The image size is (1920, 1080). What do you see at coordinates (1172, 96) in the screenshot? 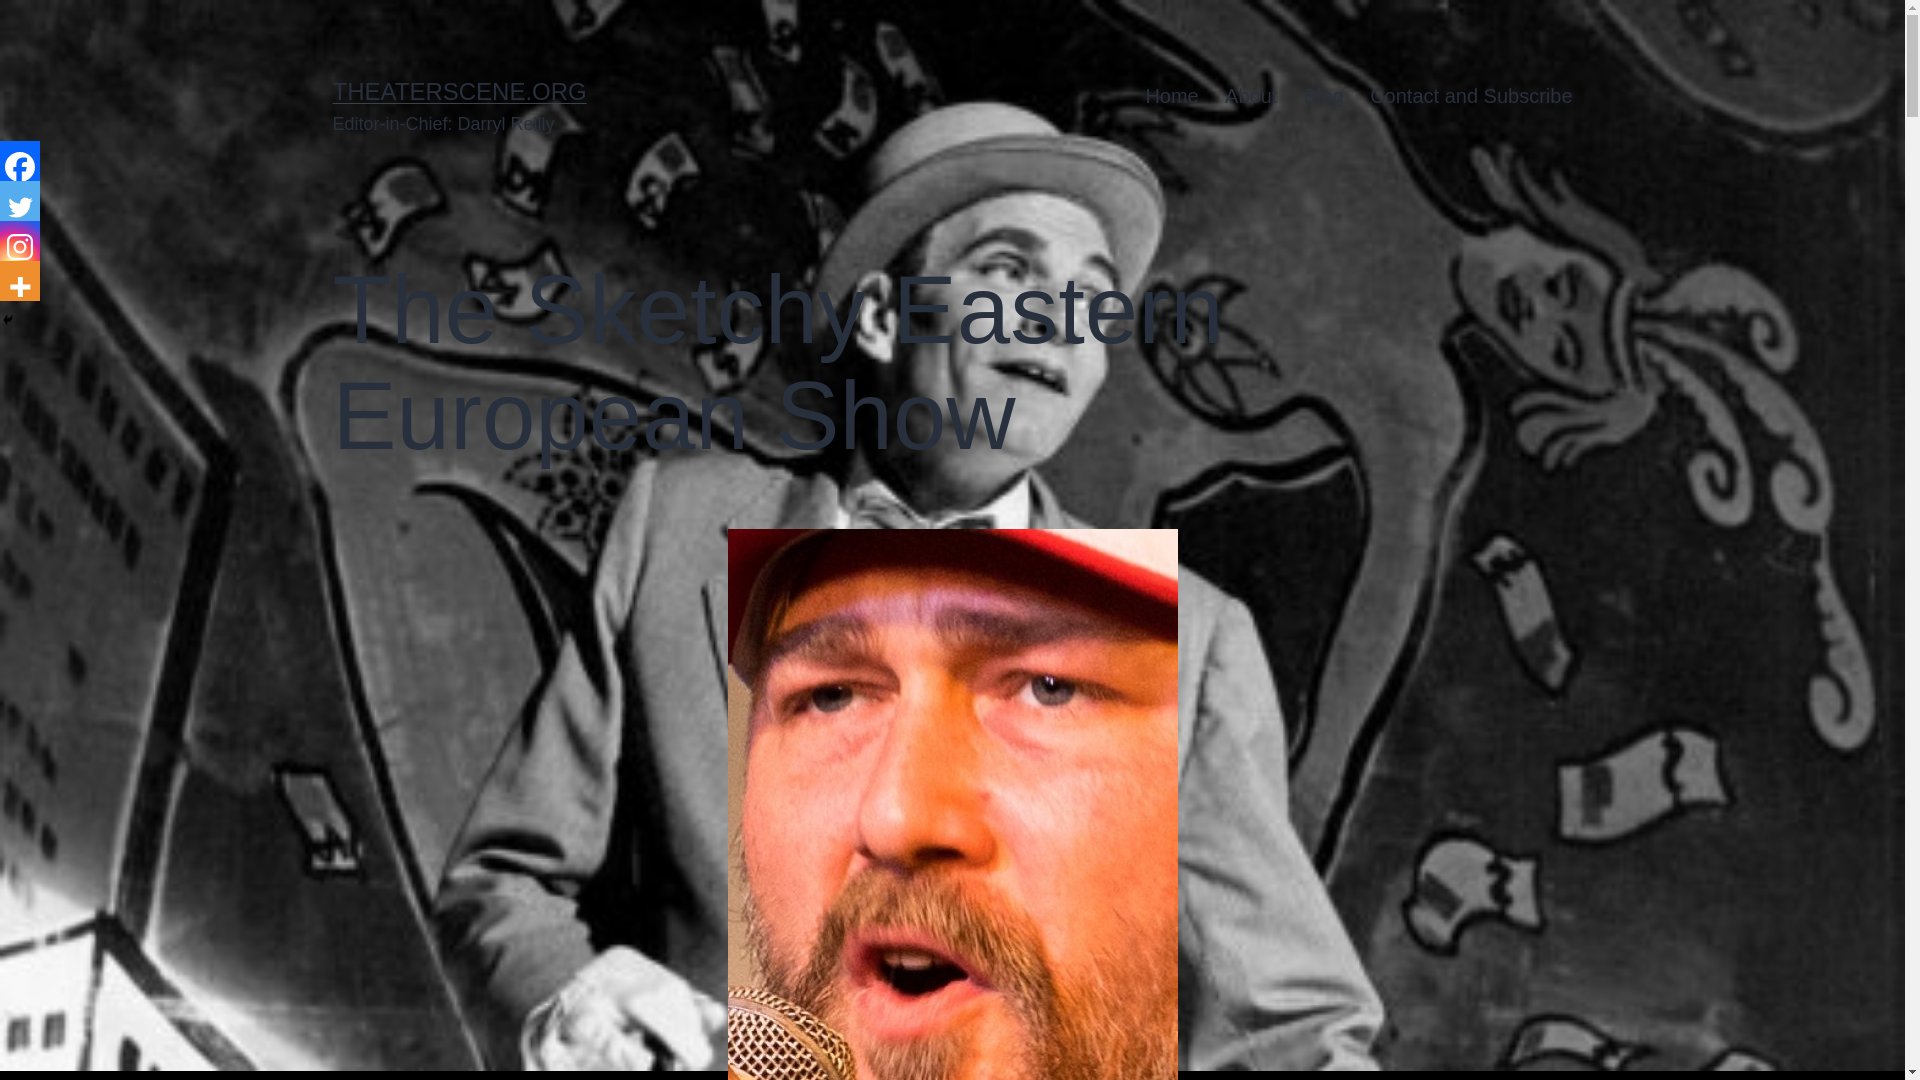
I see `Home` at bounding box center [1172, 96].